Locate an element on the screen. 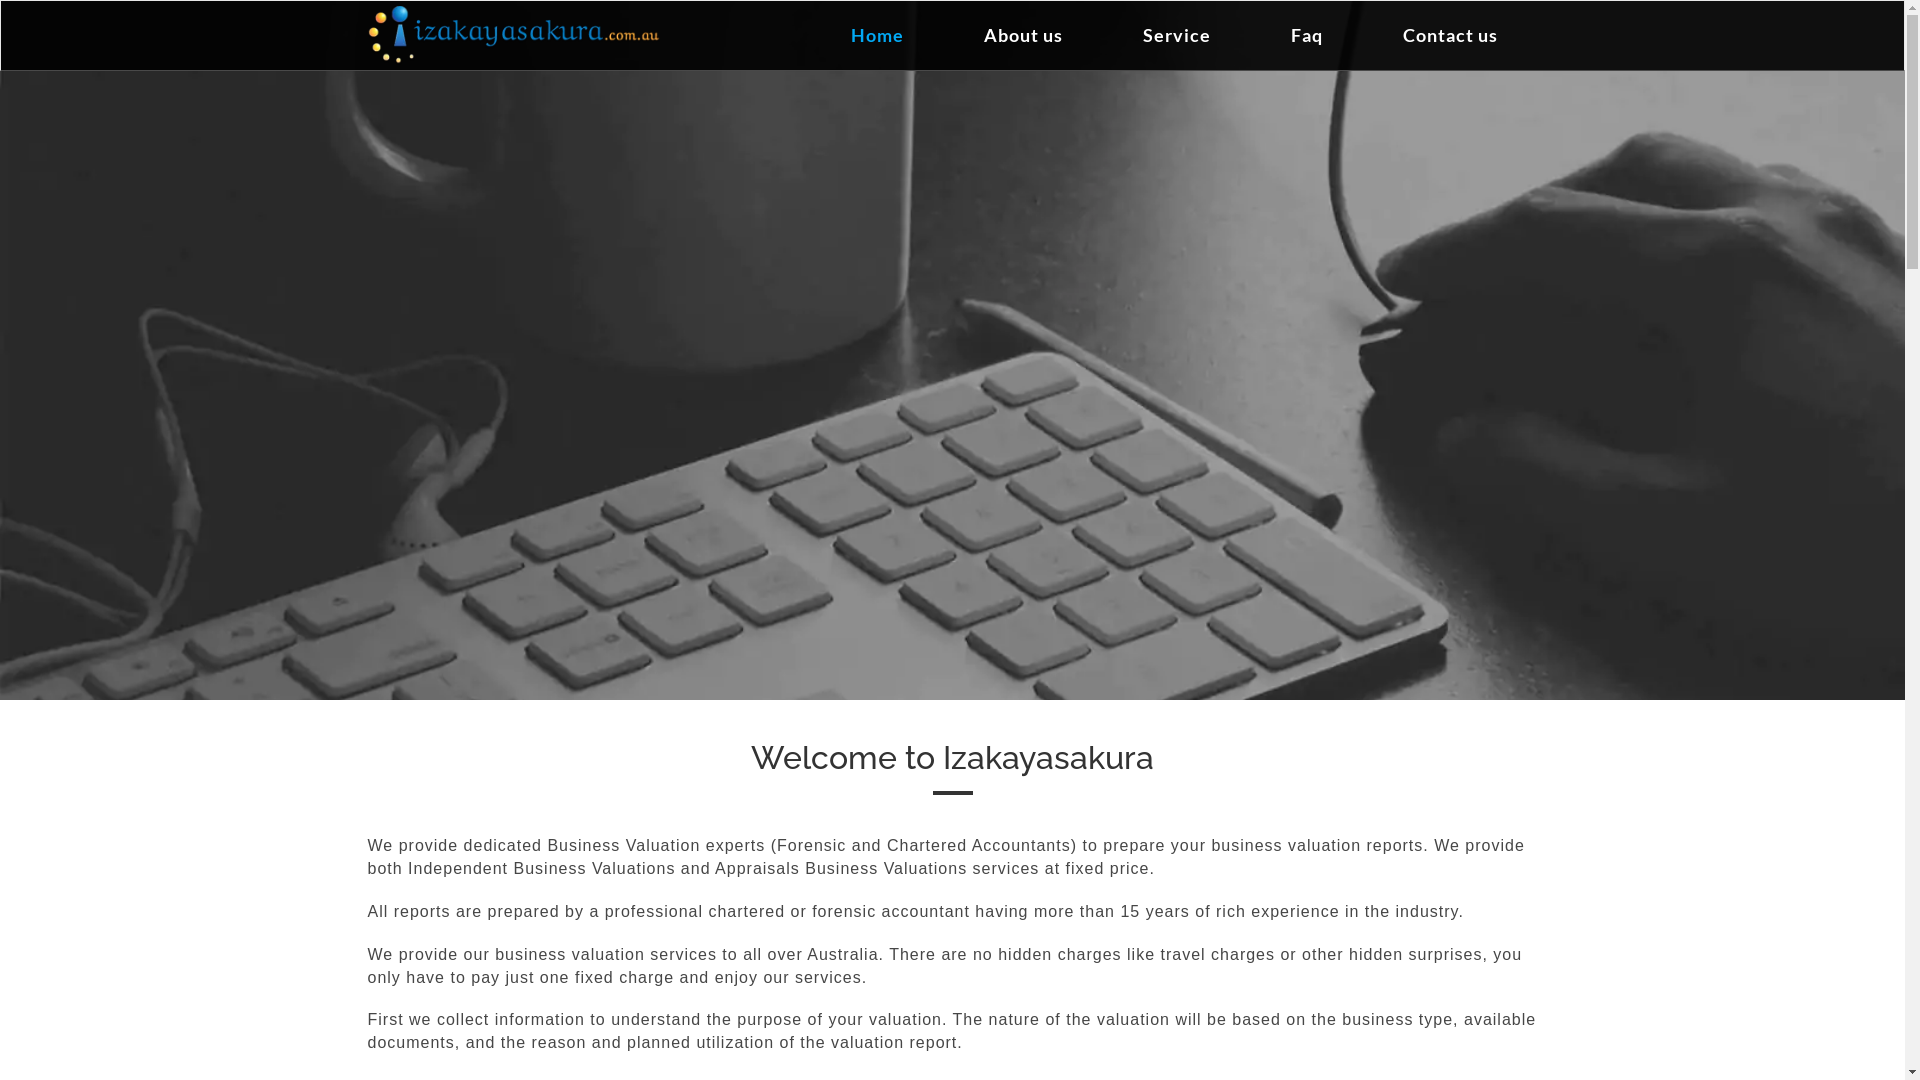 This screenshot has width=1920, height=1080. Home is located at coordinates (876, 35).